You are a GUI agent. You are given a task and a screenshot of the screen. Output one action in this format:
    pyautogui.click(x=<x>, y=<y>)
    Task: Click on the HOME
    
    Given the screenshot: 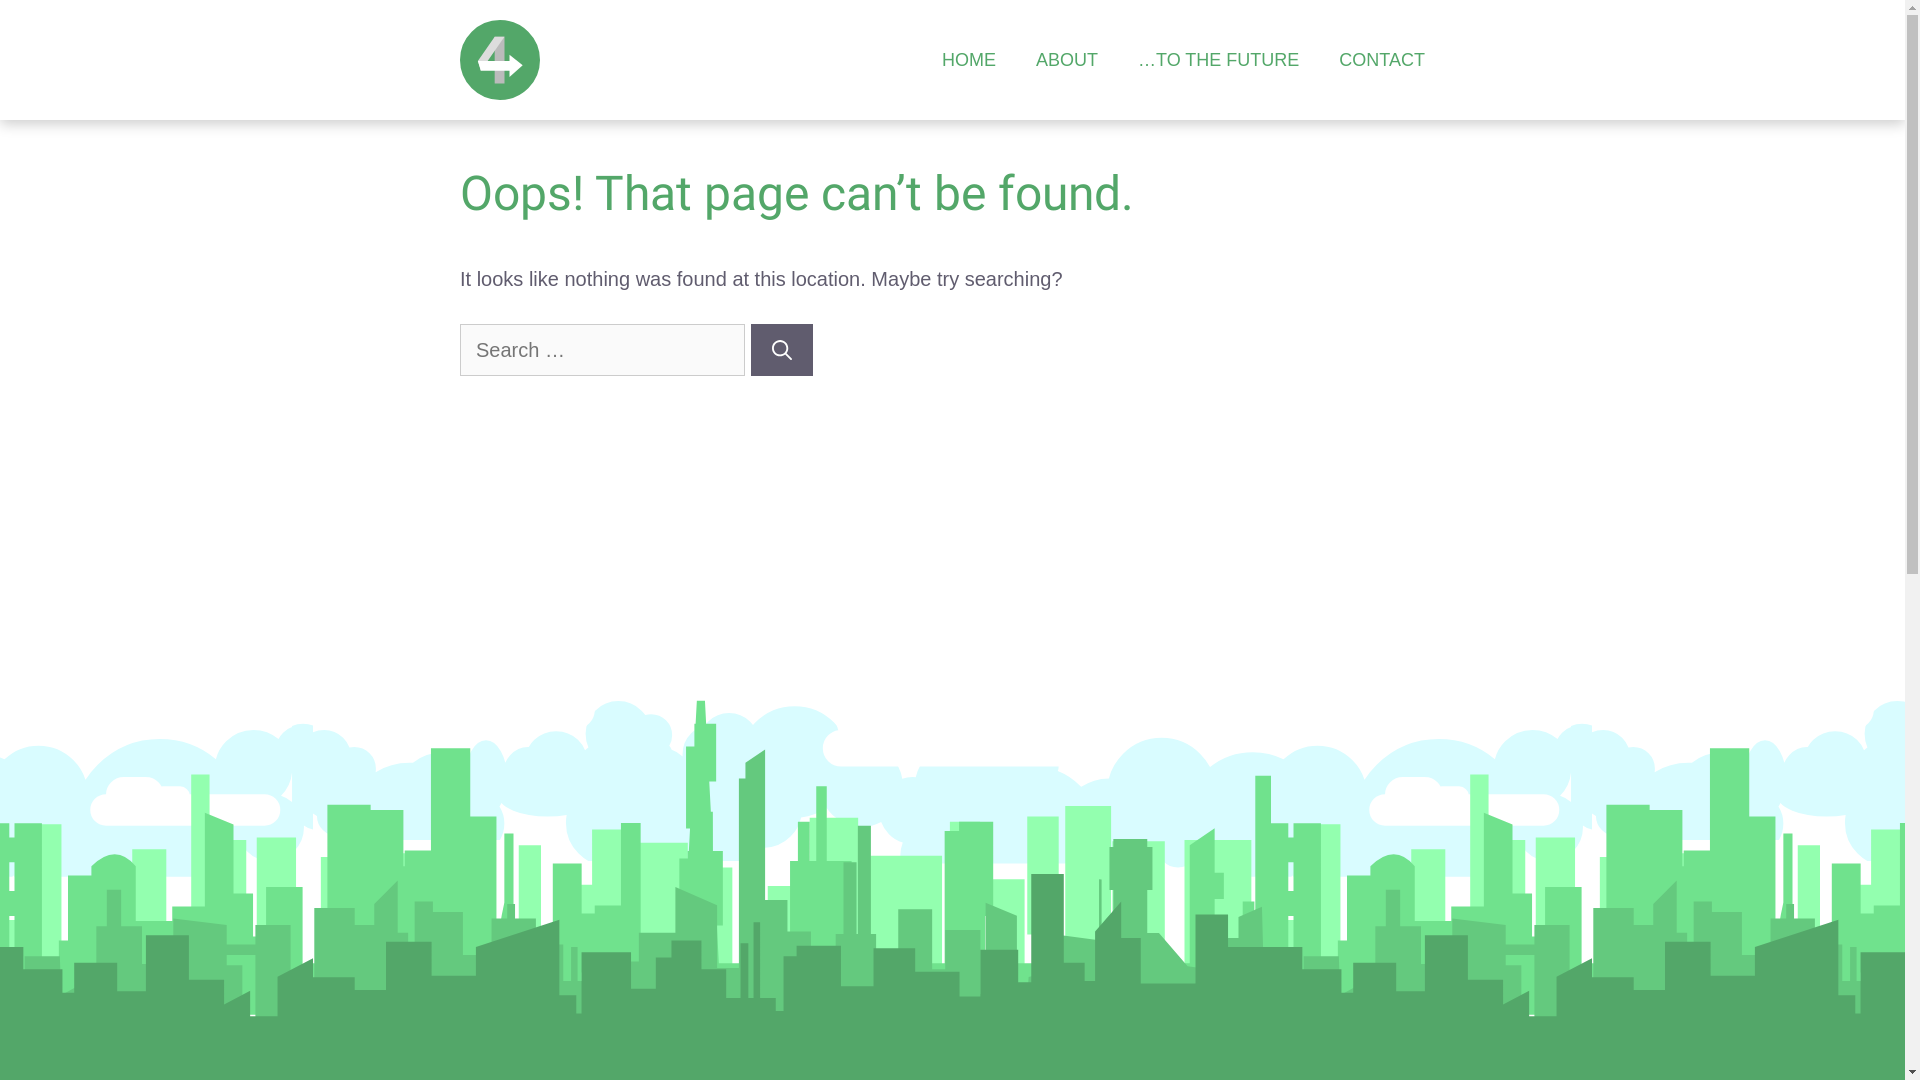 What is the action you would take?
    pyautogui.click(x=969, y=60)
    